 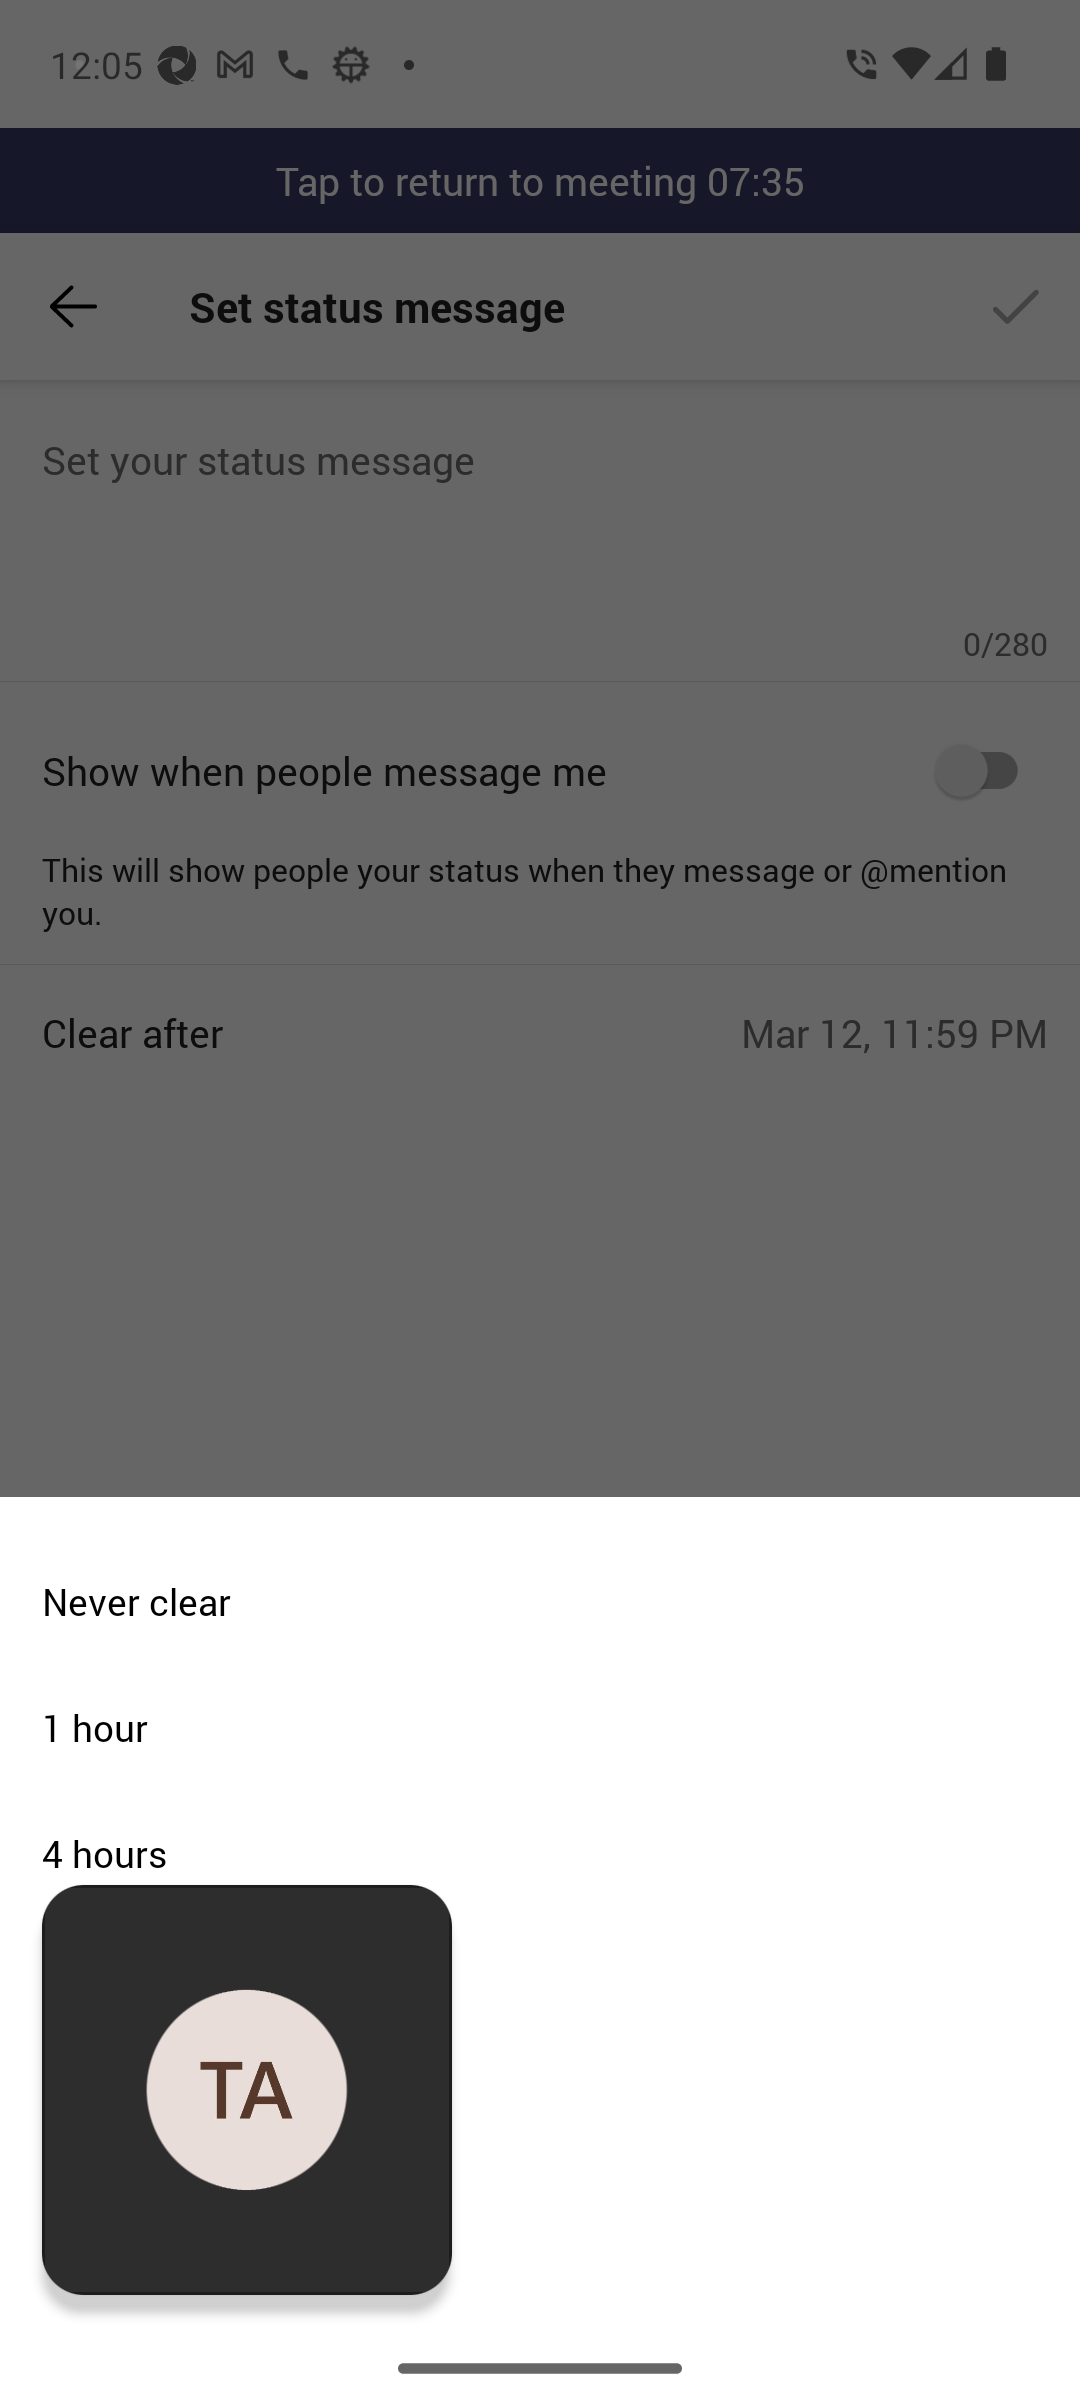 I want to click on 4 hours, so click(x=530, y=1854).